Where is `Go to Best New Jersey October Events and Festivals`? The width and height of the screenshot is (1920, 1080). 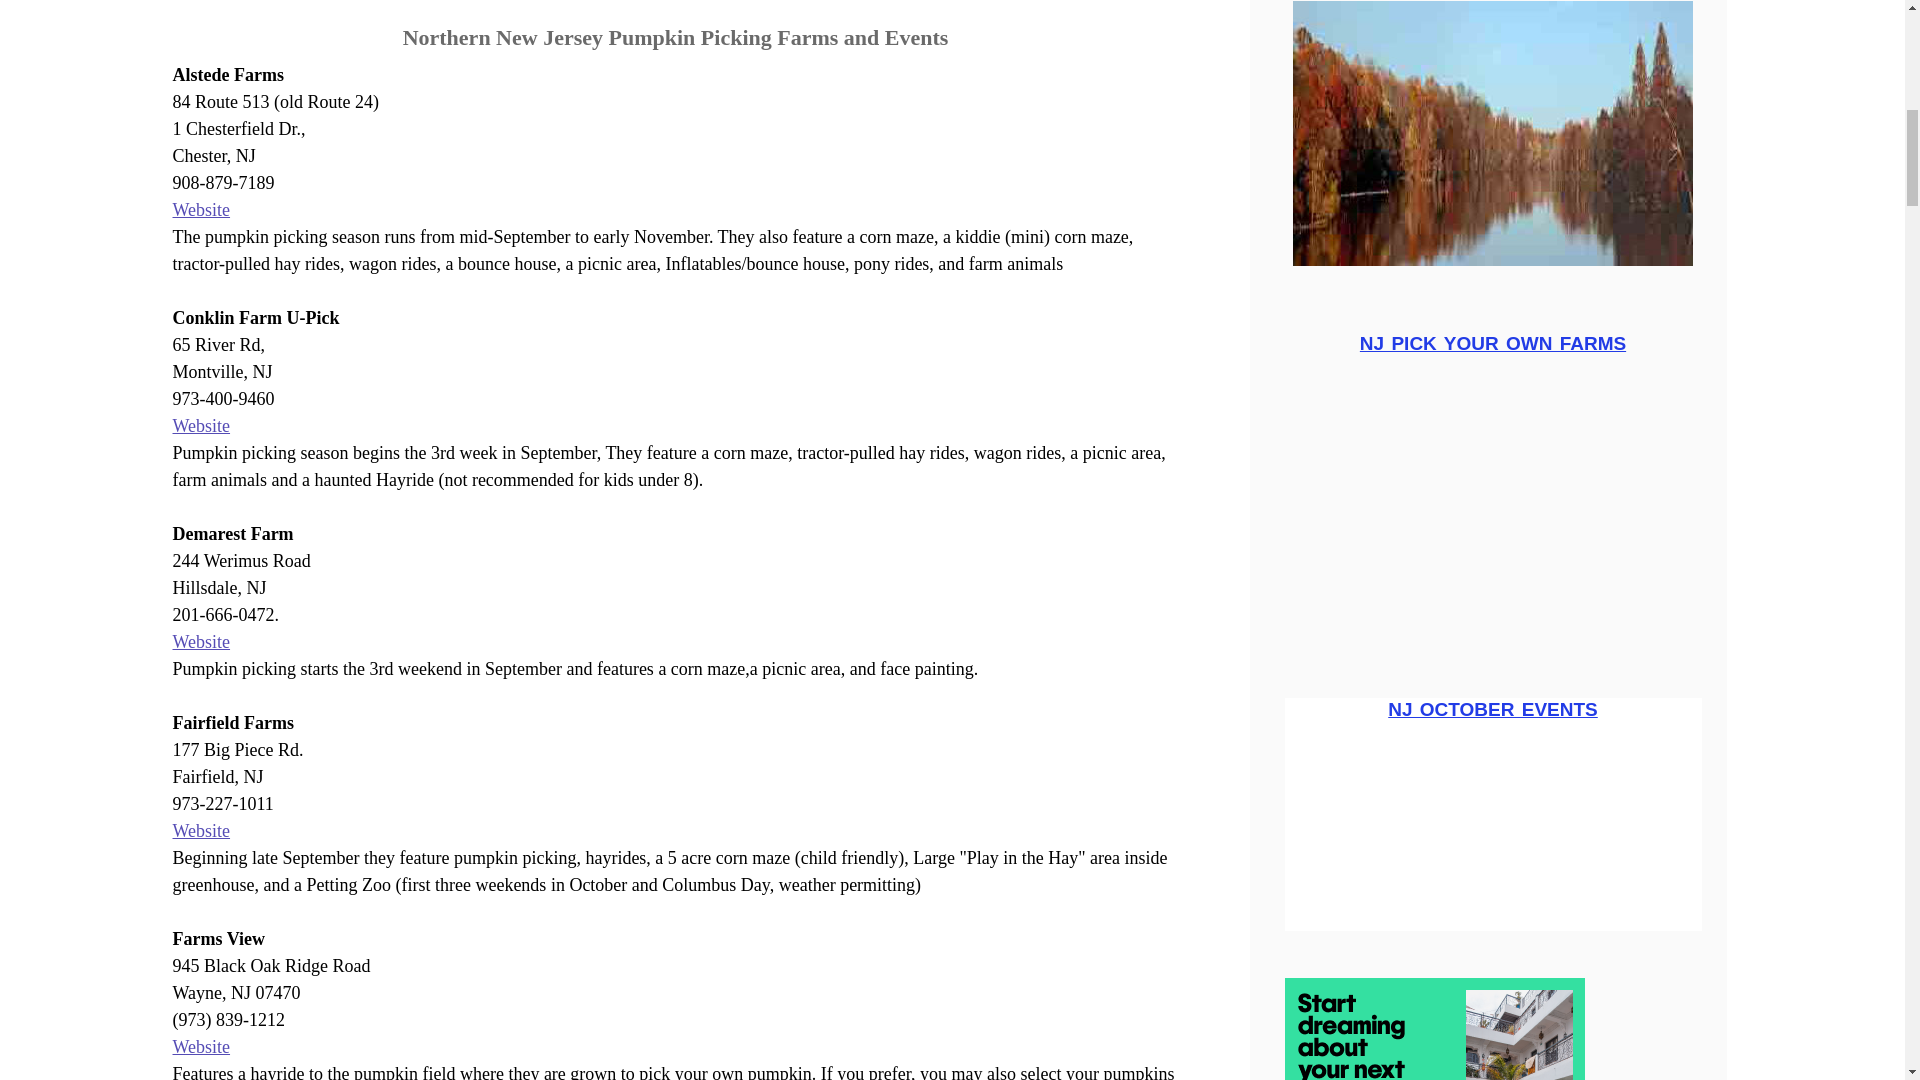
Go to Best New Jersey October Events and Festivals is located at coordinates (1492, 918).